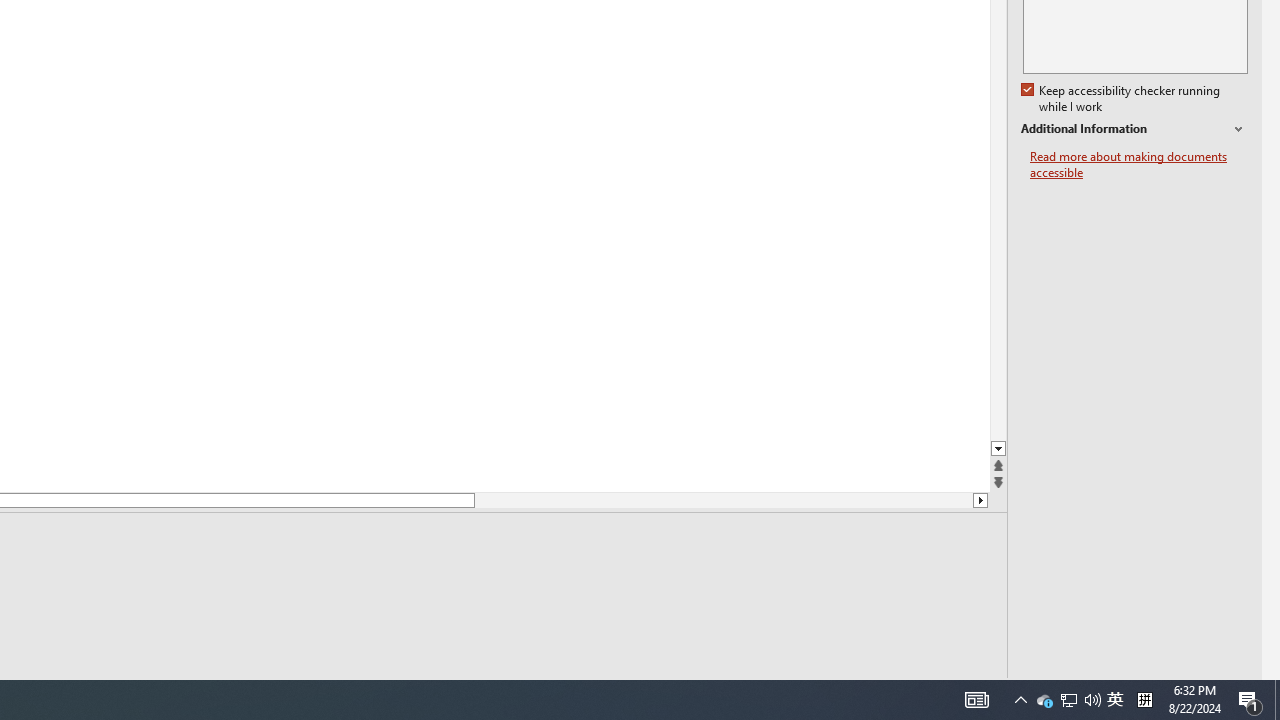 The image size is (1280, 720). I want to click on Q2790: 100%, so click(1020, 700).